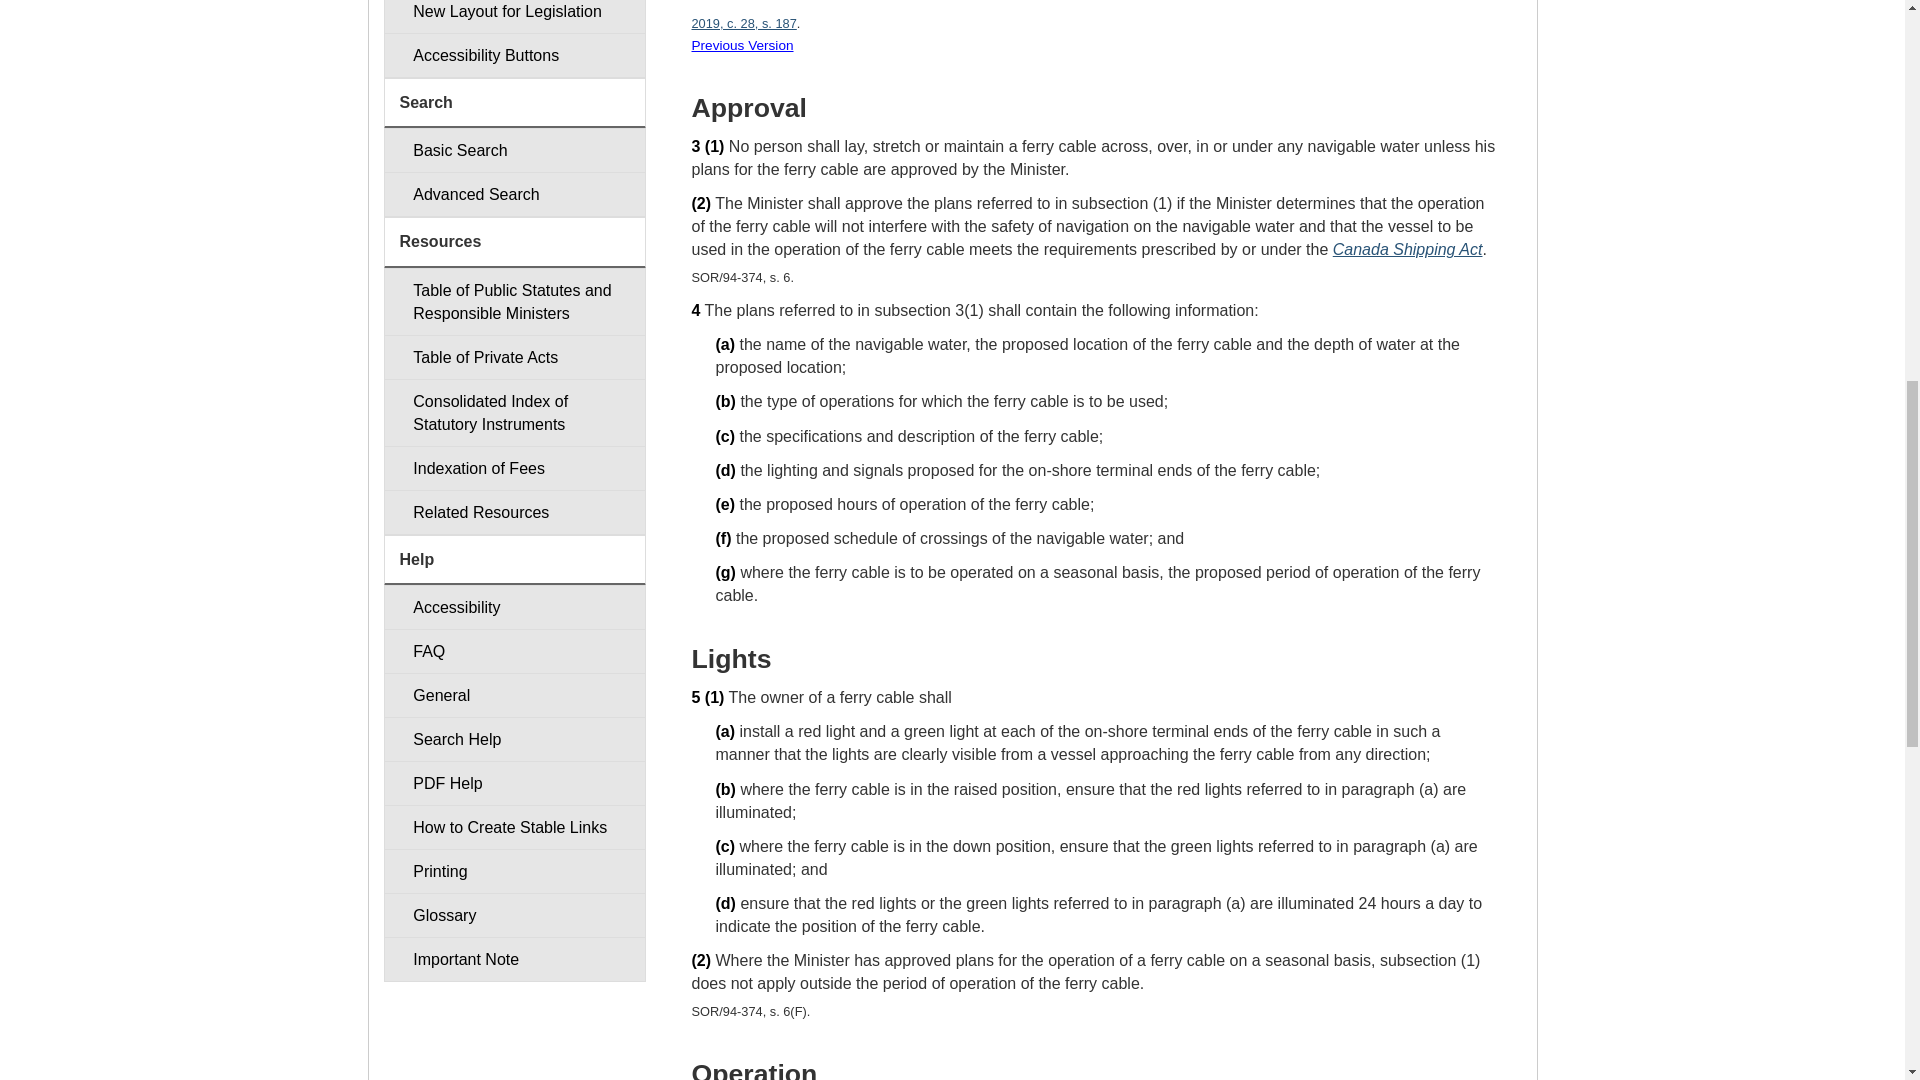 This screenshot has height=1080, width=1920. I want to click on Search - Justice Laws Website, so click(514, 150).